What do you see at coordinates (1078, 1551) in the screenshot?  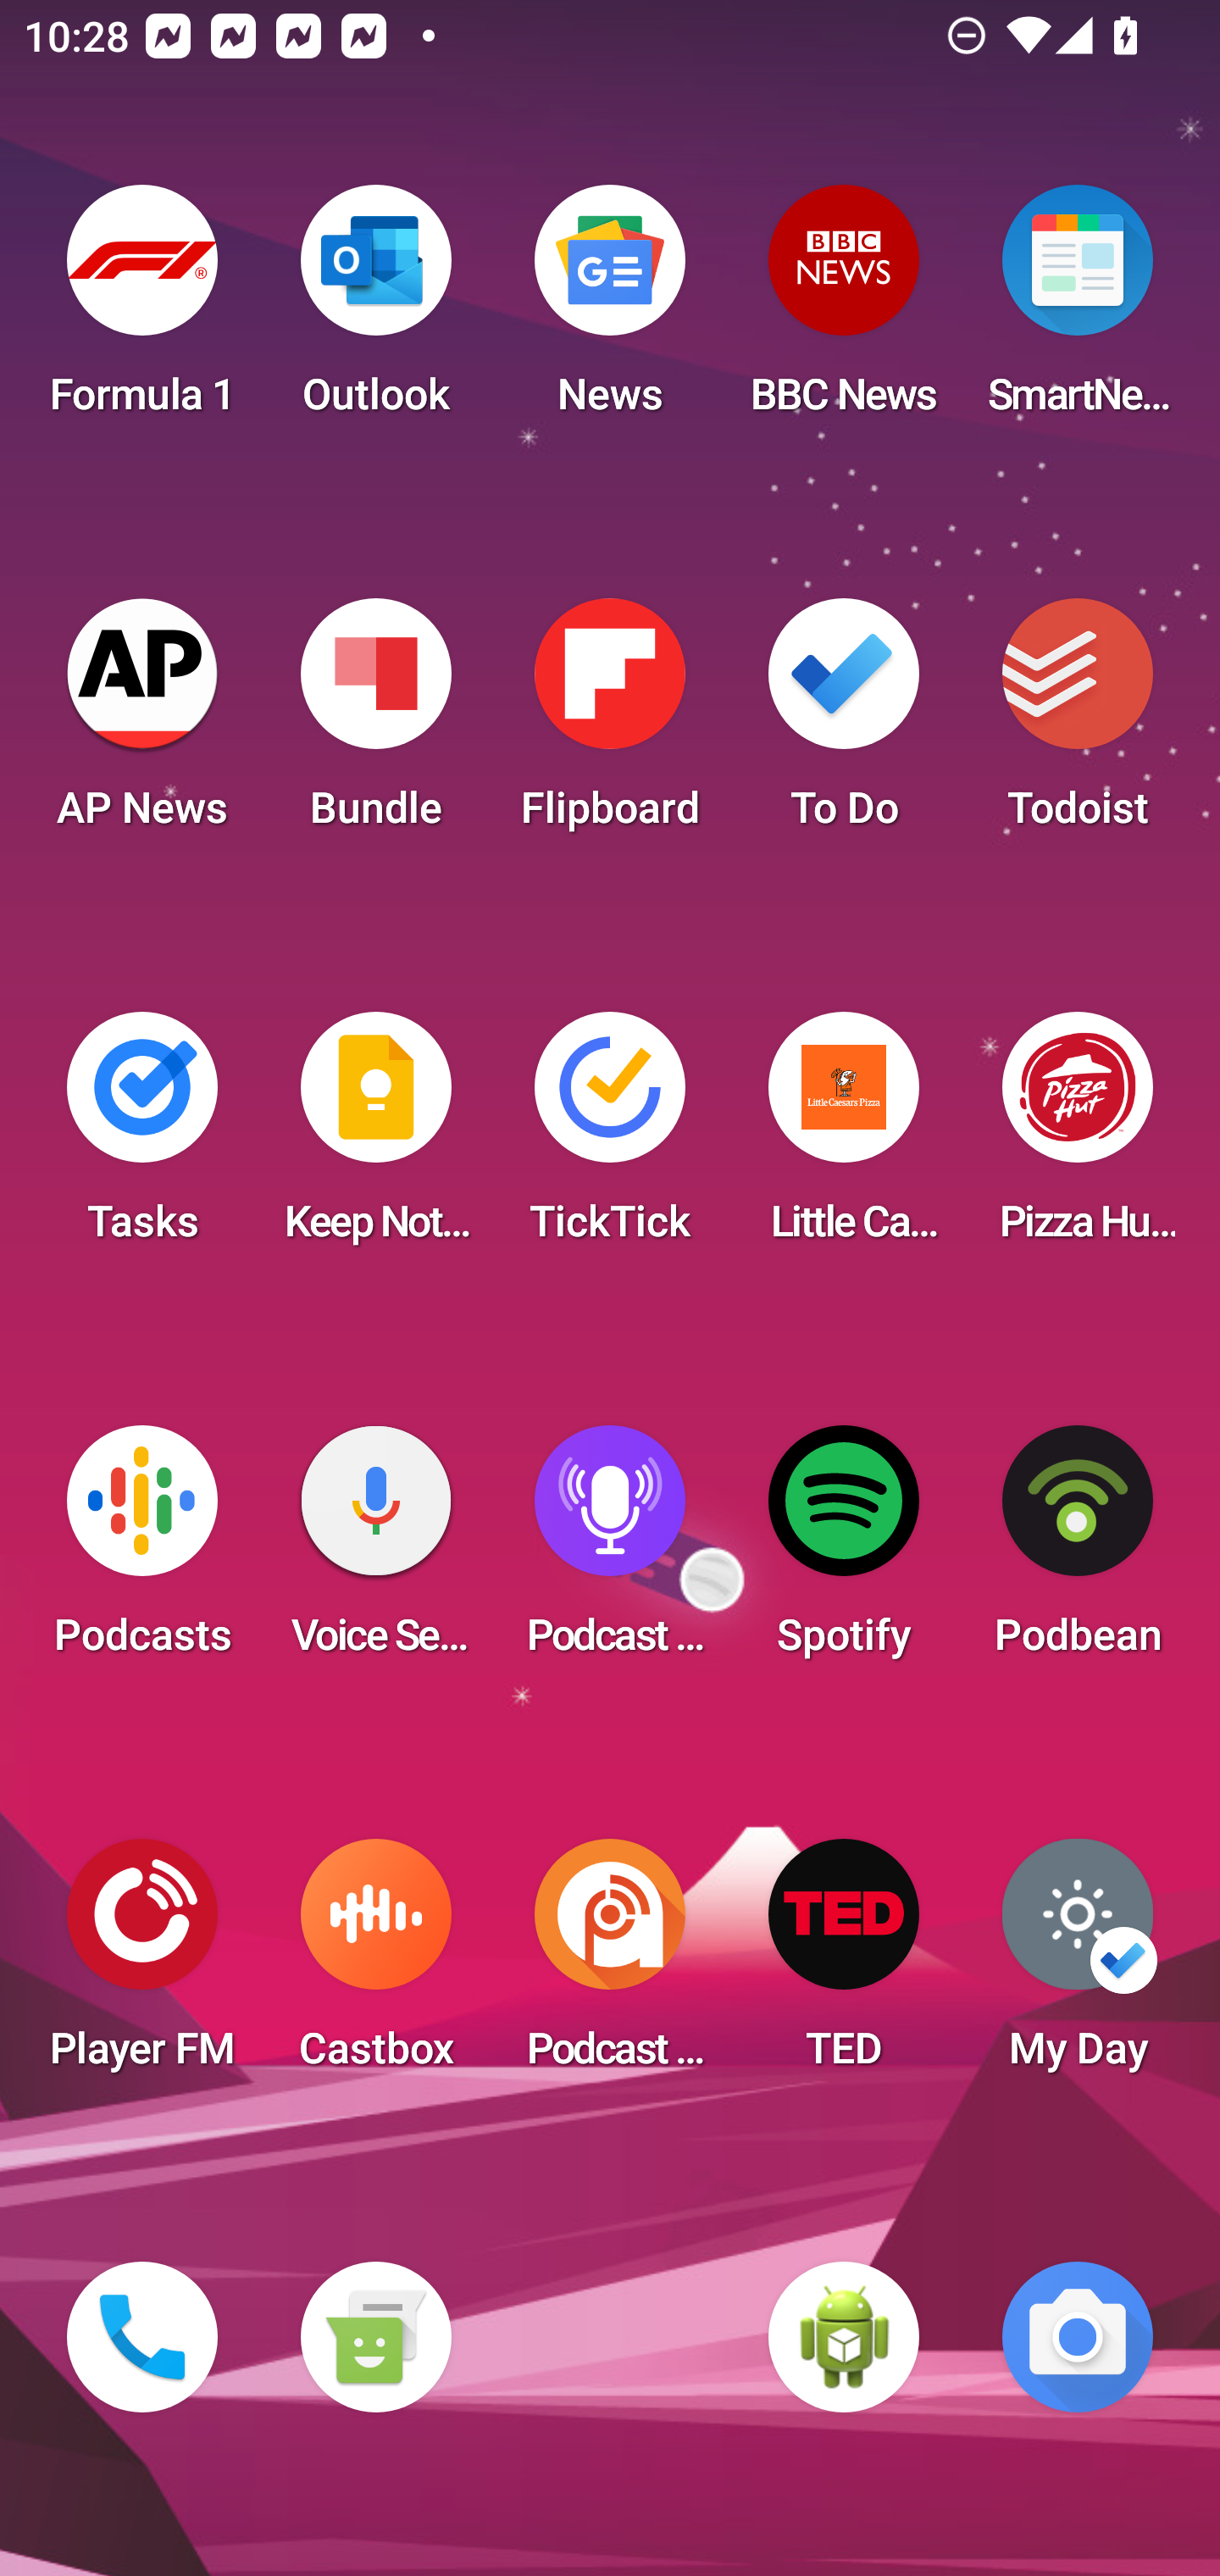 I see `Podbean` at bounding box center [1078, 1551].